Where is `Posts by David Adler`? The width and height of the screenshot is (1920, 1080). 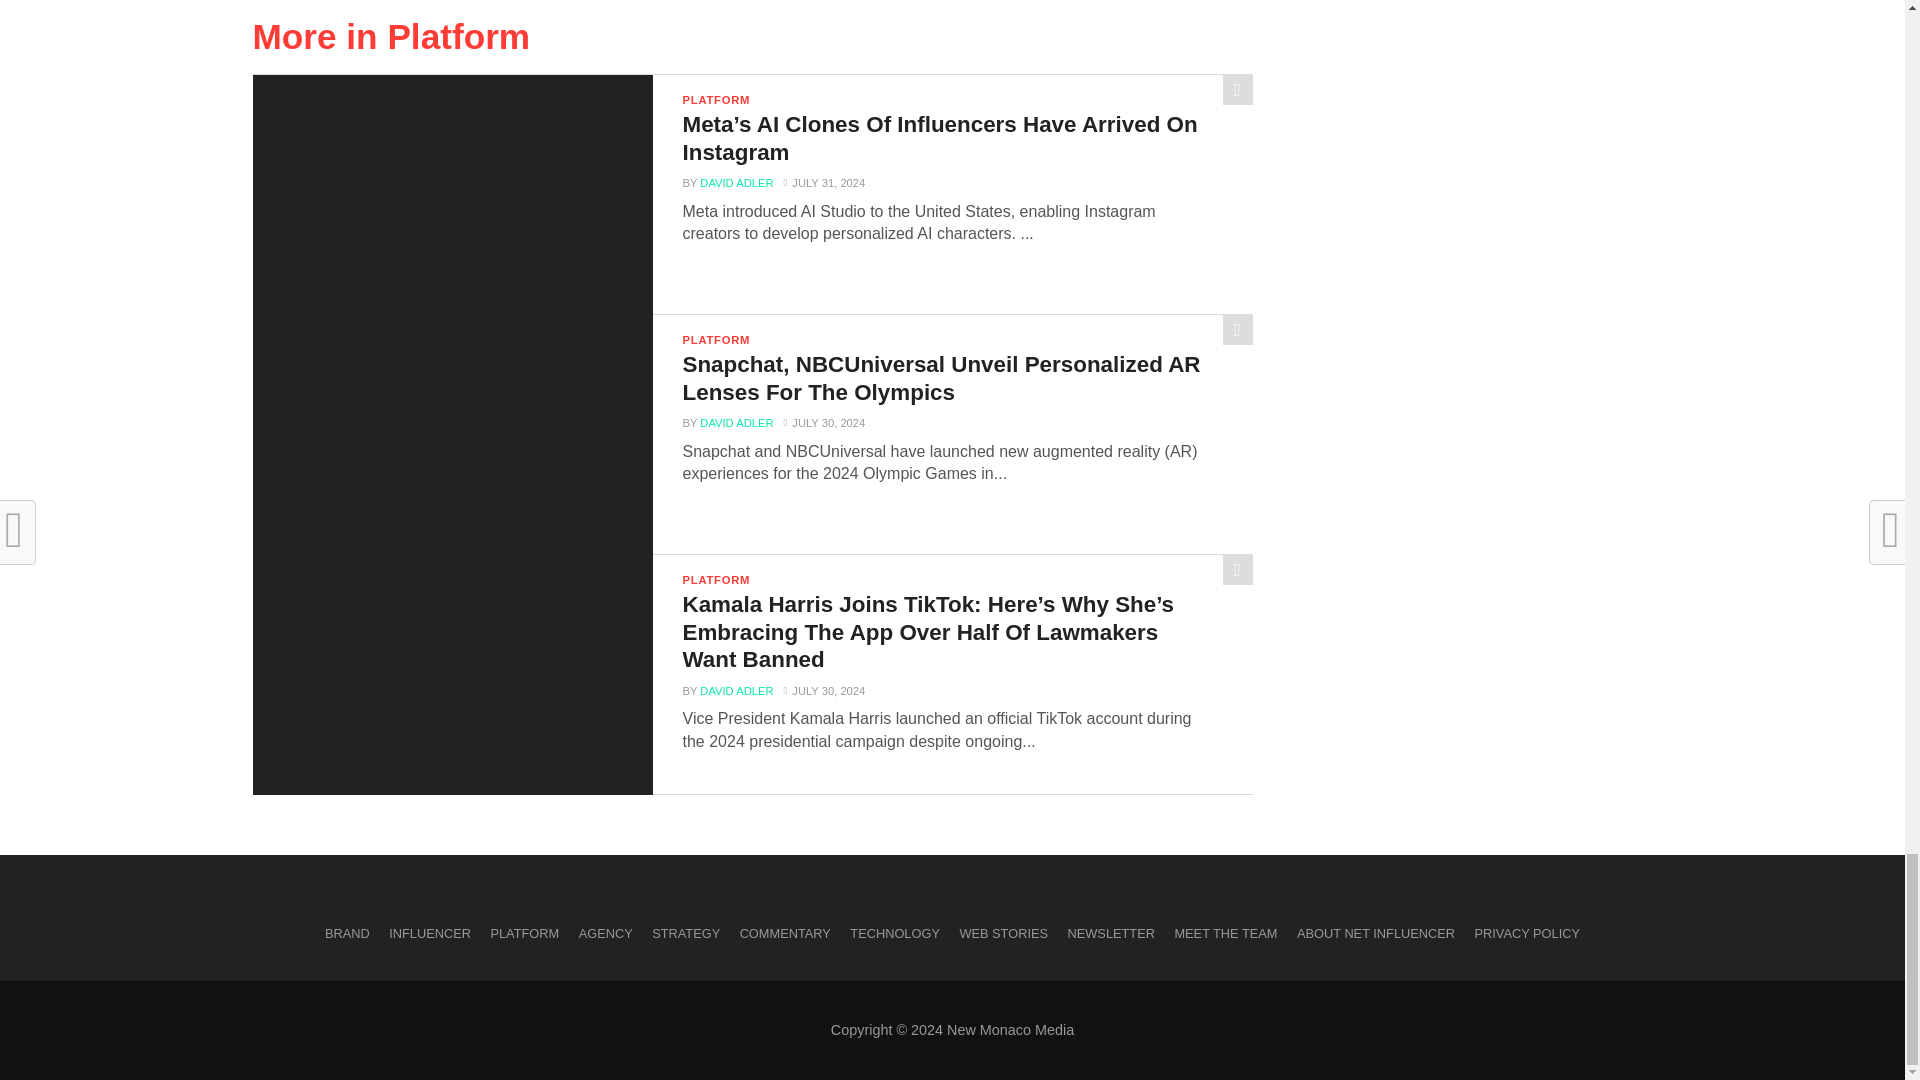
Posts by David Adler is located at coordinates (736, 422).